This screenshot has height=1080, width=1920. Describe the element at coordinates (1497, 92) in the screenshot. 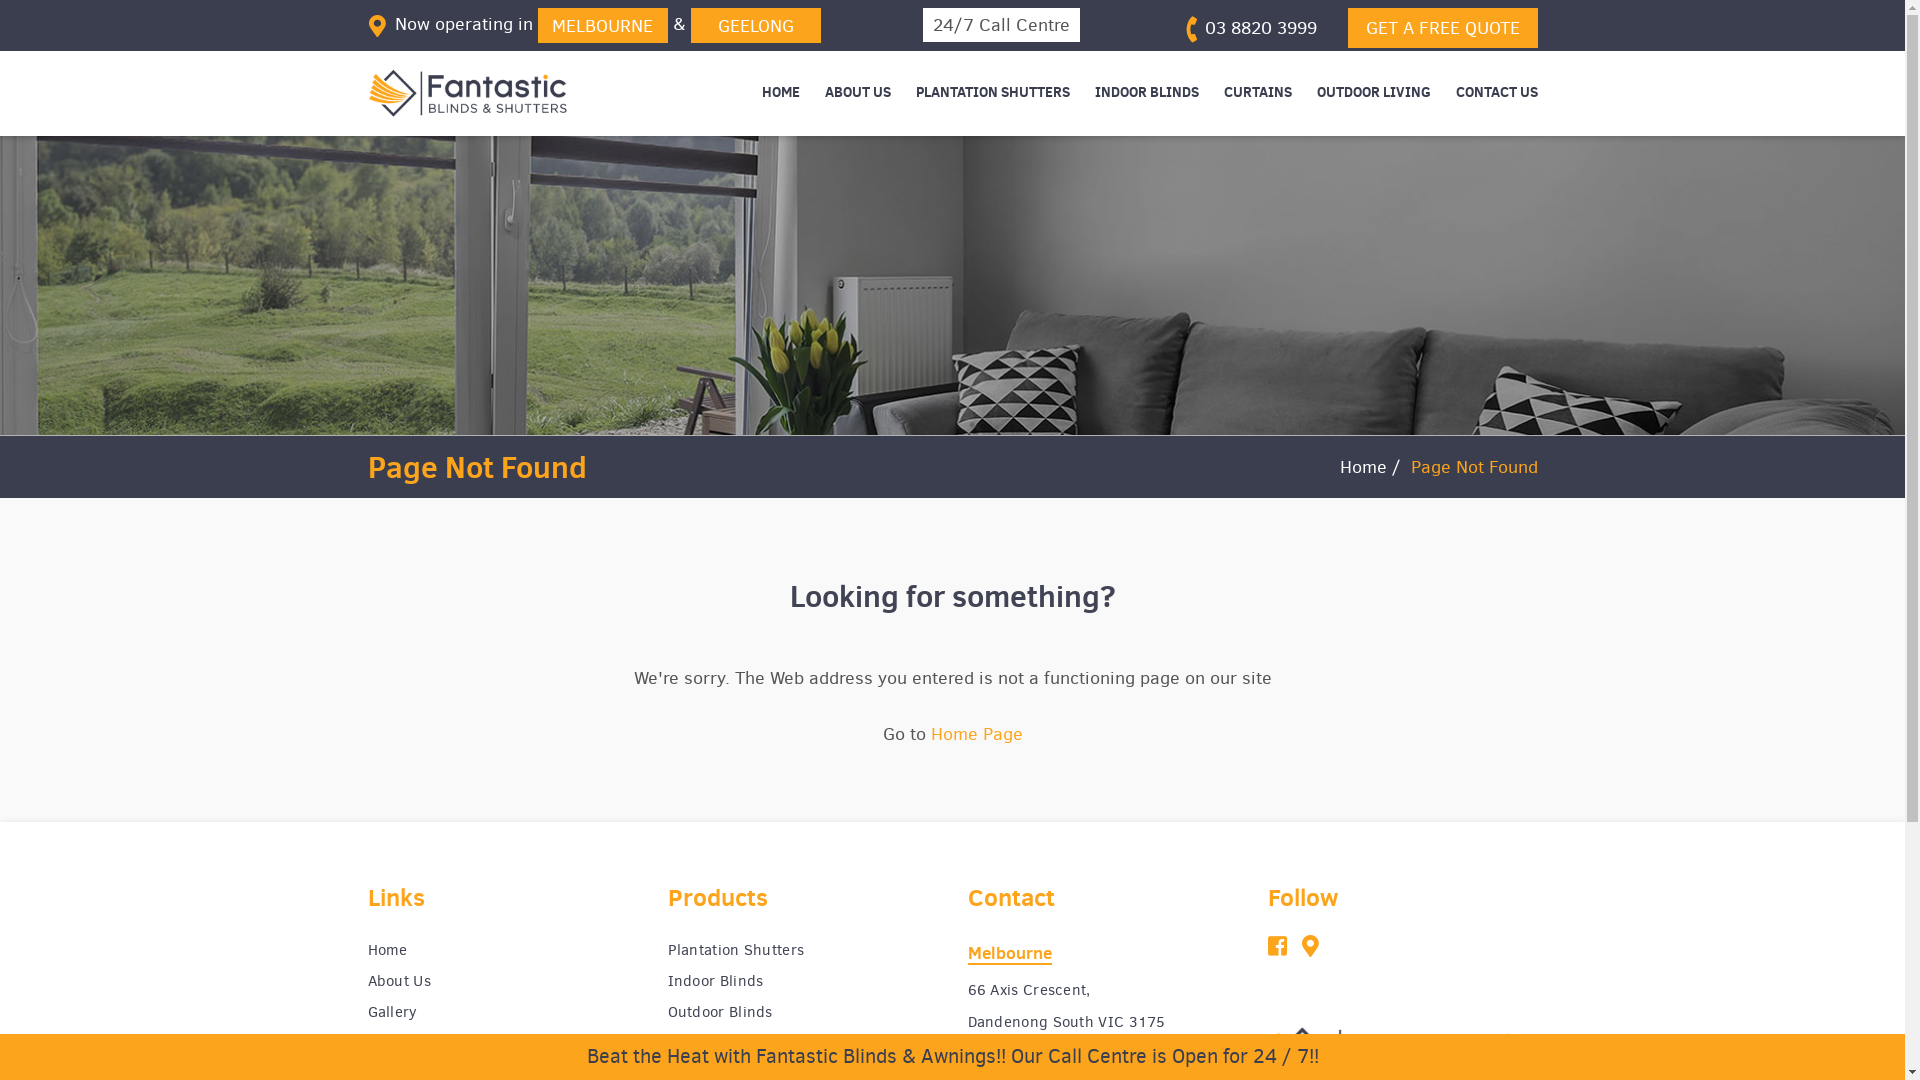

I see `CONTACT US` at that location.